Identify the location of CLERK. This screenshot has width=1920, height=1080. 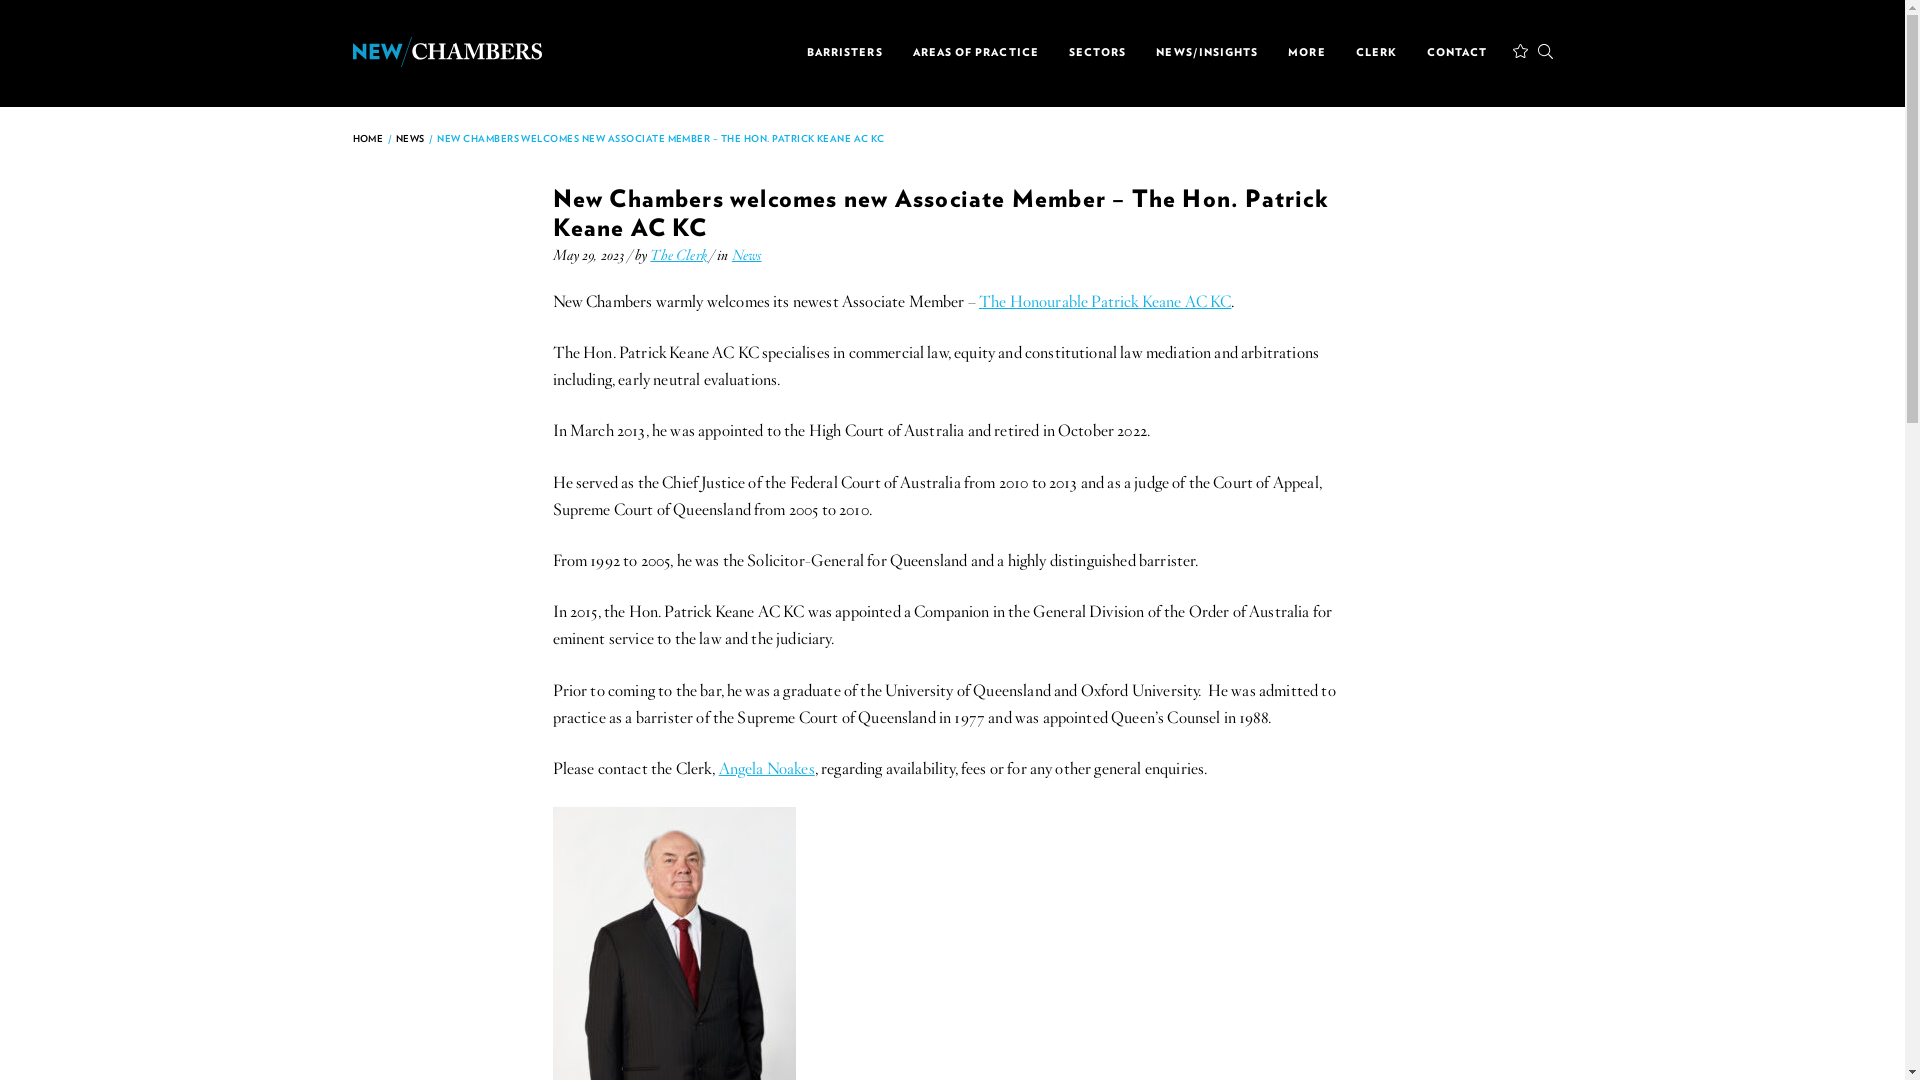
(1376, 52).